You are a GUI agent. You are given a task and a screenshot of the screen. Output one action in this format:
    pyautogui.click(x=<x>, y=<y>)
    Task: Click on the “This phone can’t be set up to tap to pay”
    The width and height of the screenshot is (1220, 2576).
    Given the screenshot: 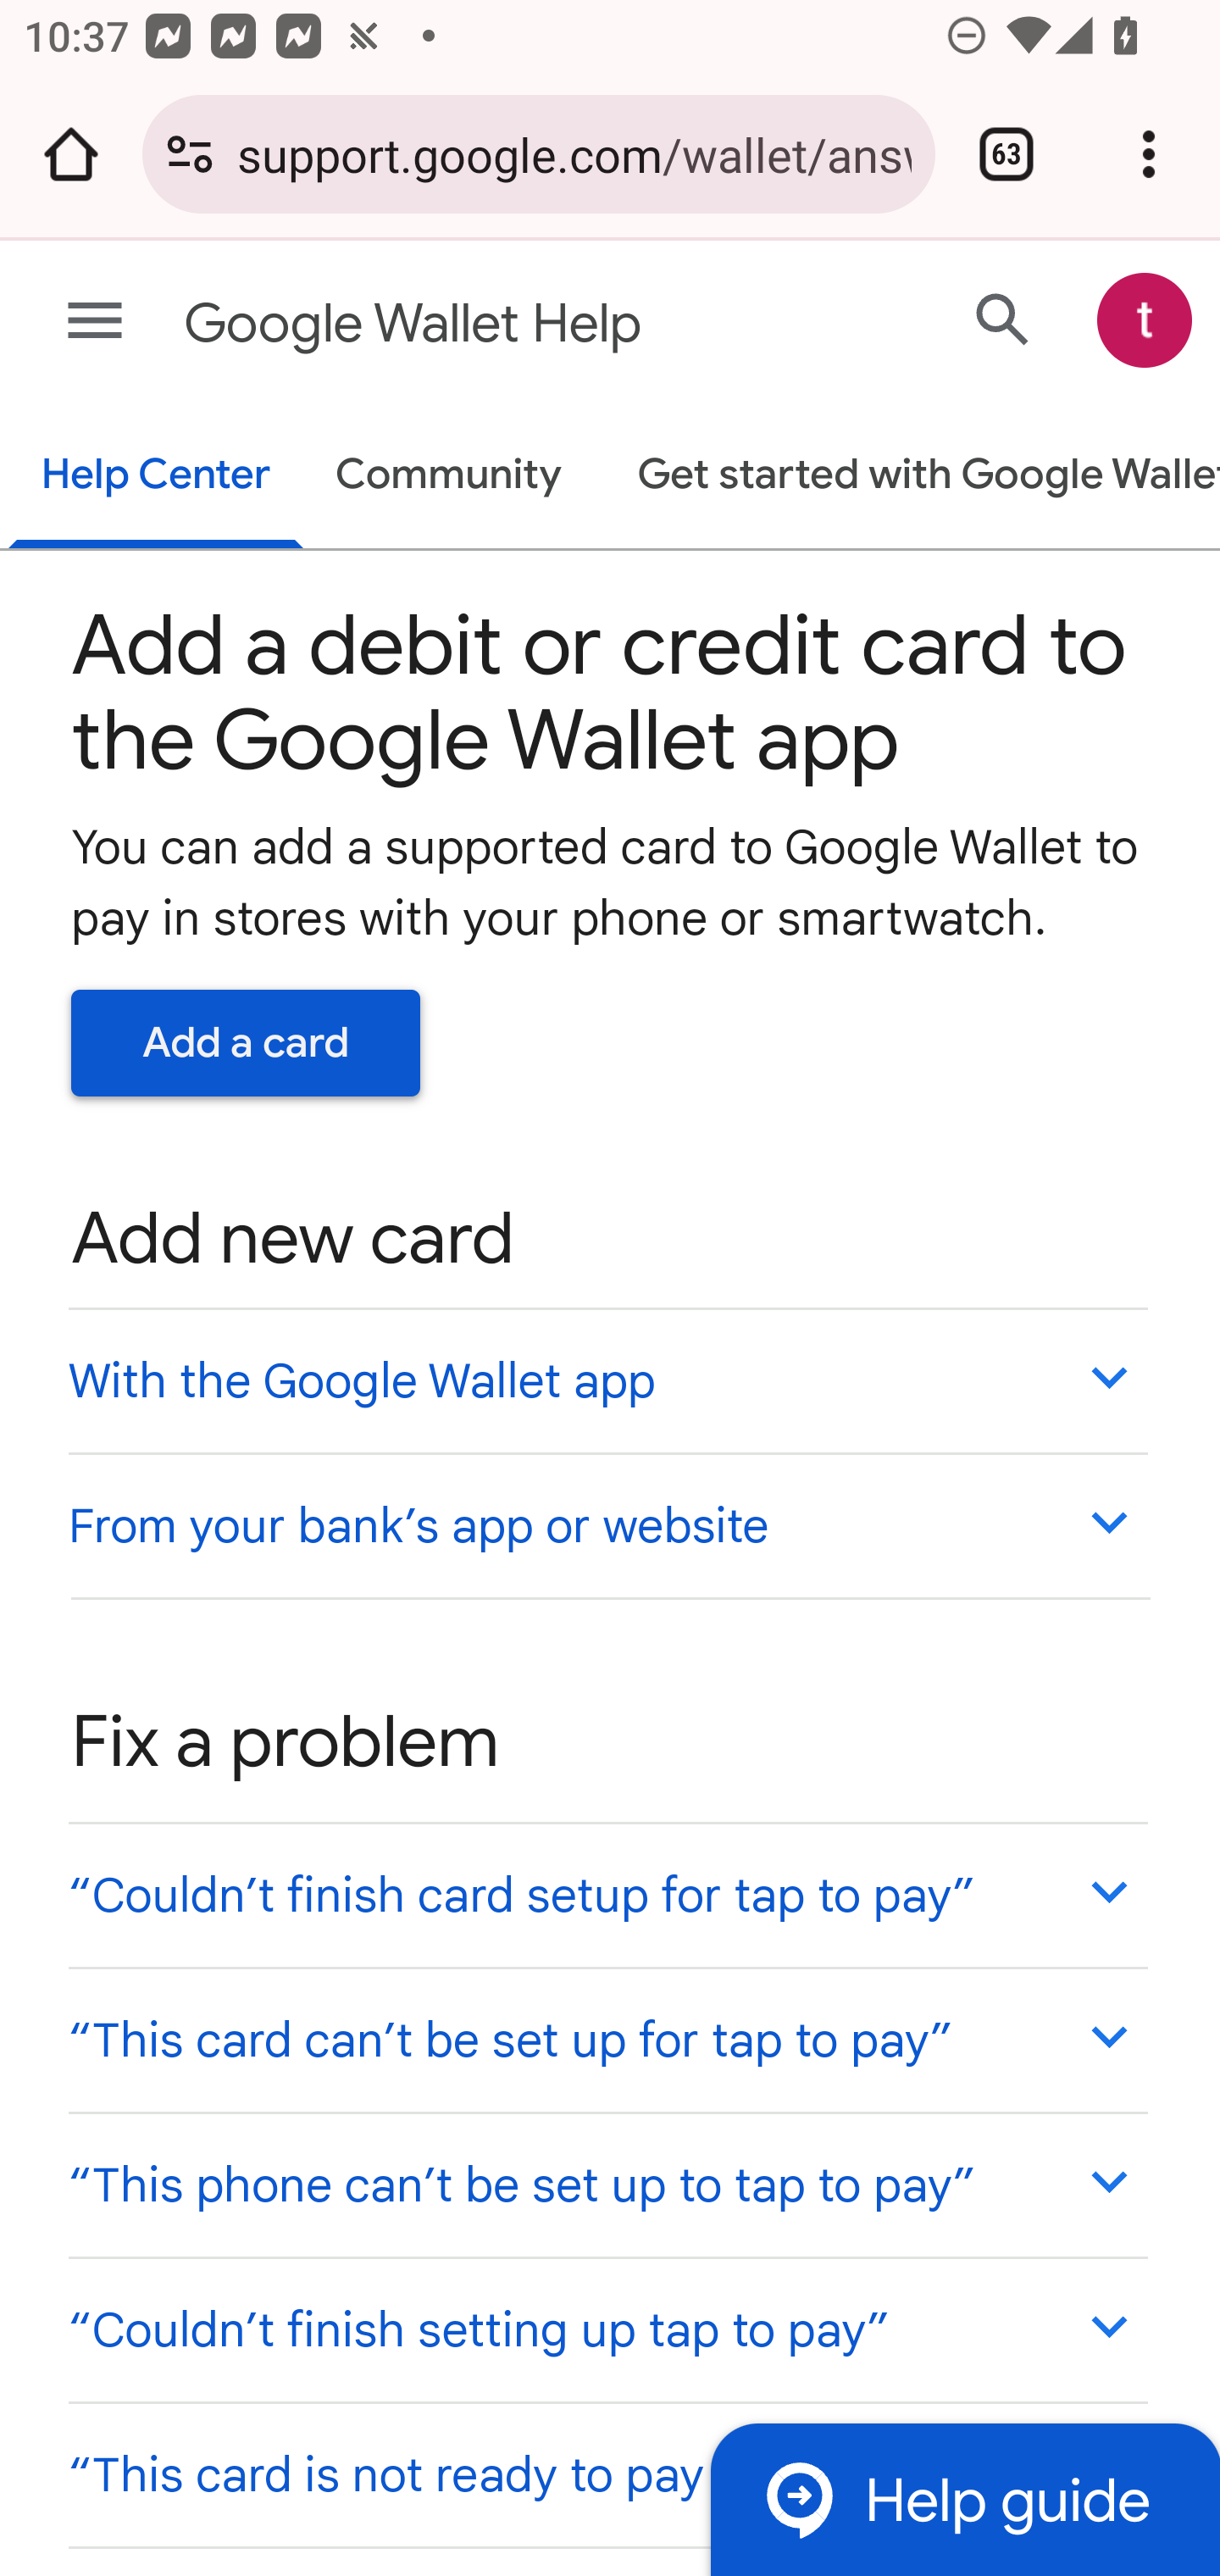 What is the action you would take?
    pyautogui.click(x=607, y=2185)
    